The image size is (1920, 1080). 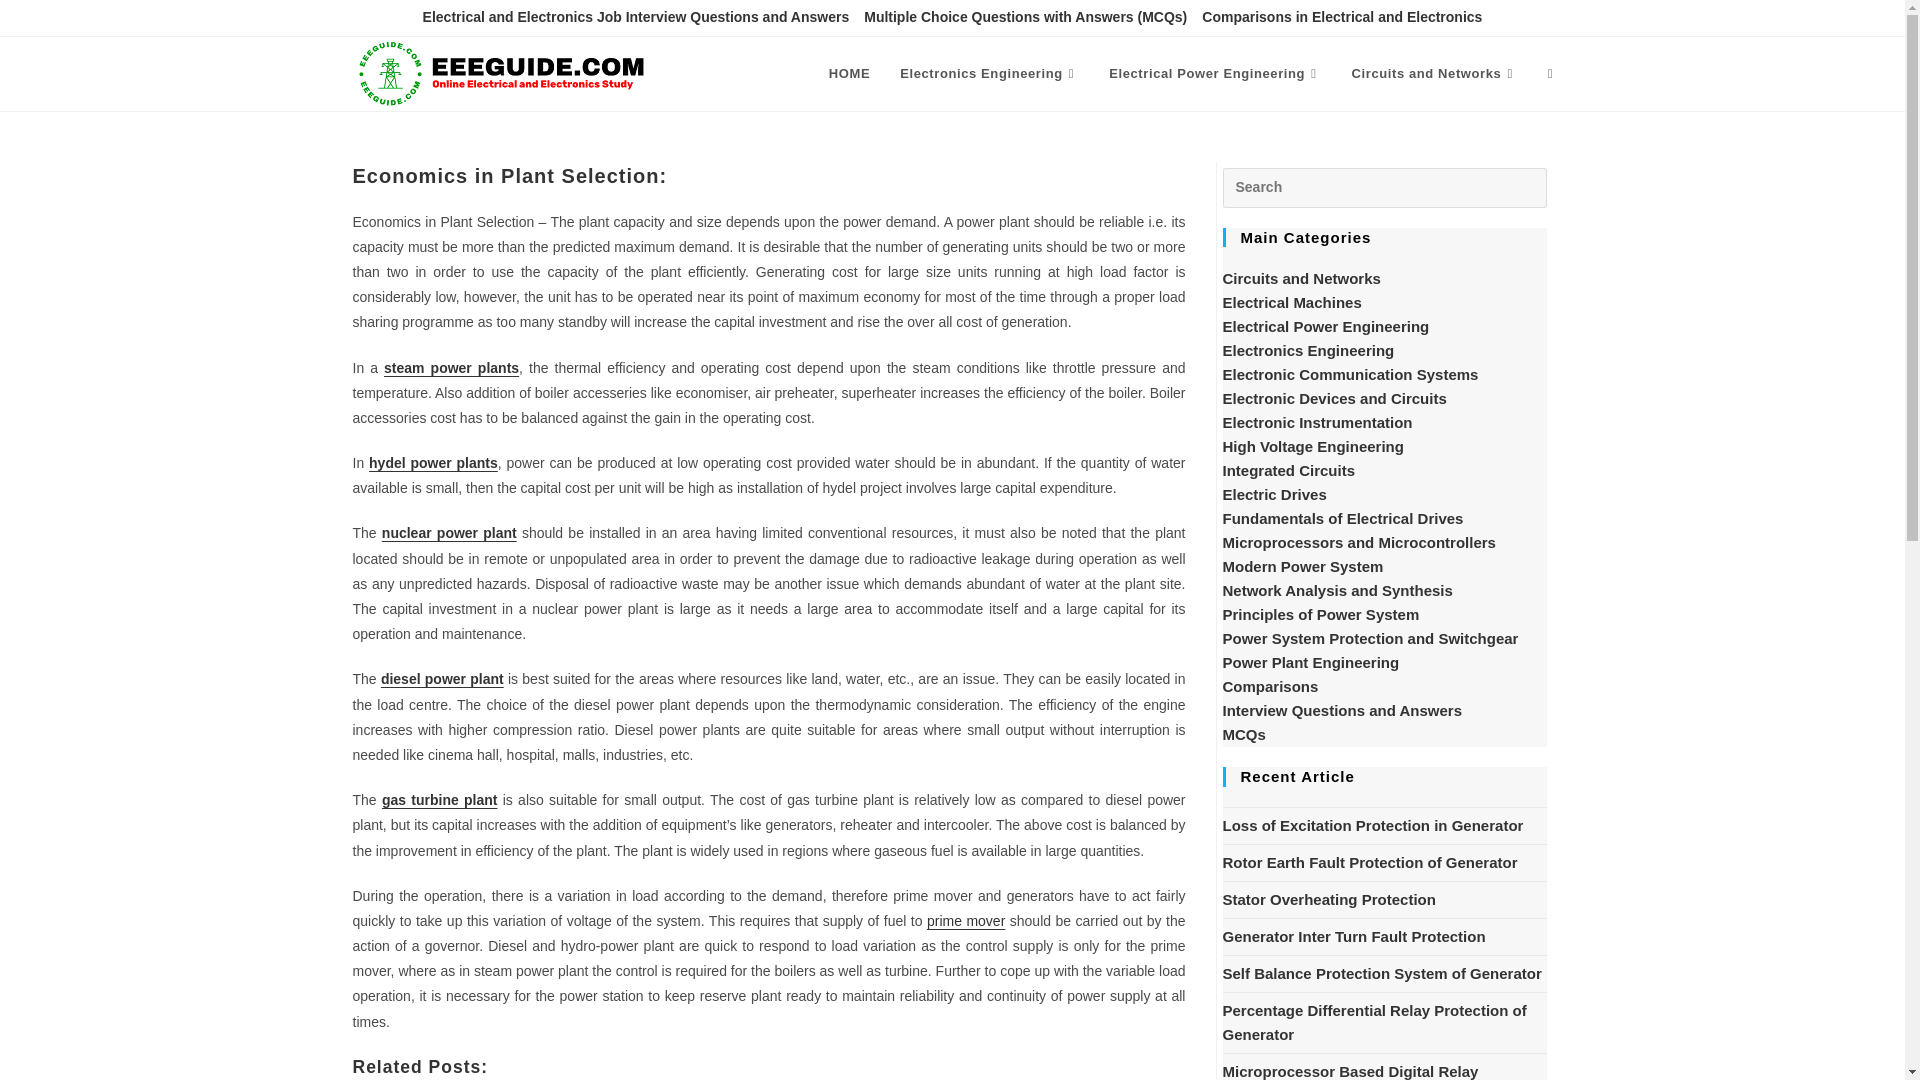 I want to click on Circuits and Networks, so click(x=1434, y=74).